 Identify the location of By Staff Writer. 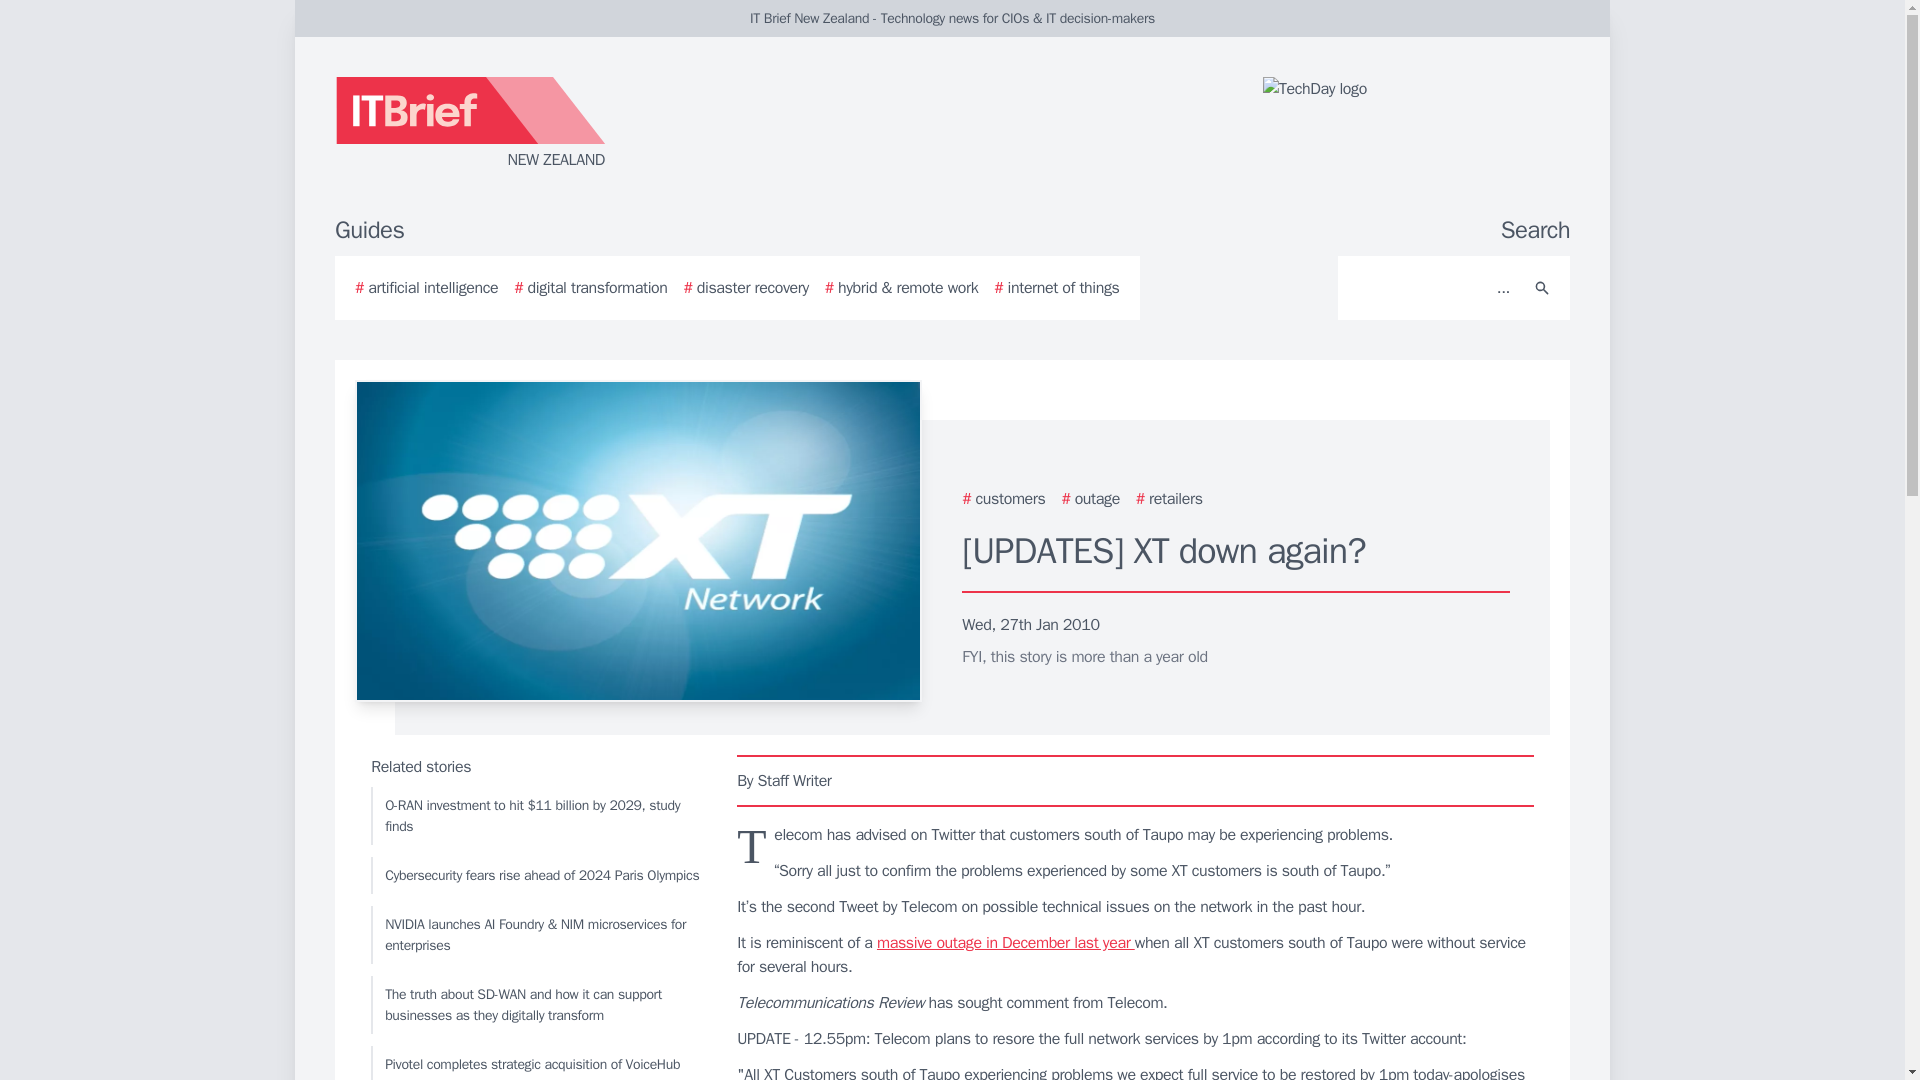
(1136, 780).